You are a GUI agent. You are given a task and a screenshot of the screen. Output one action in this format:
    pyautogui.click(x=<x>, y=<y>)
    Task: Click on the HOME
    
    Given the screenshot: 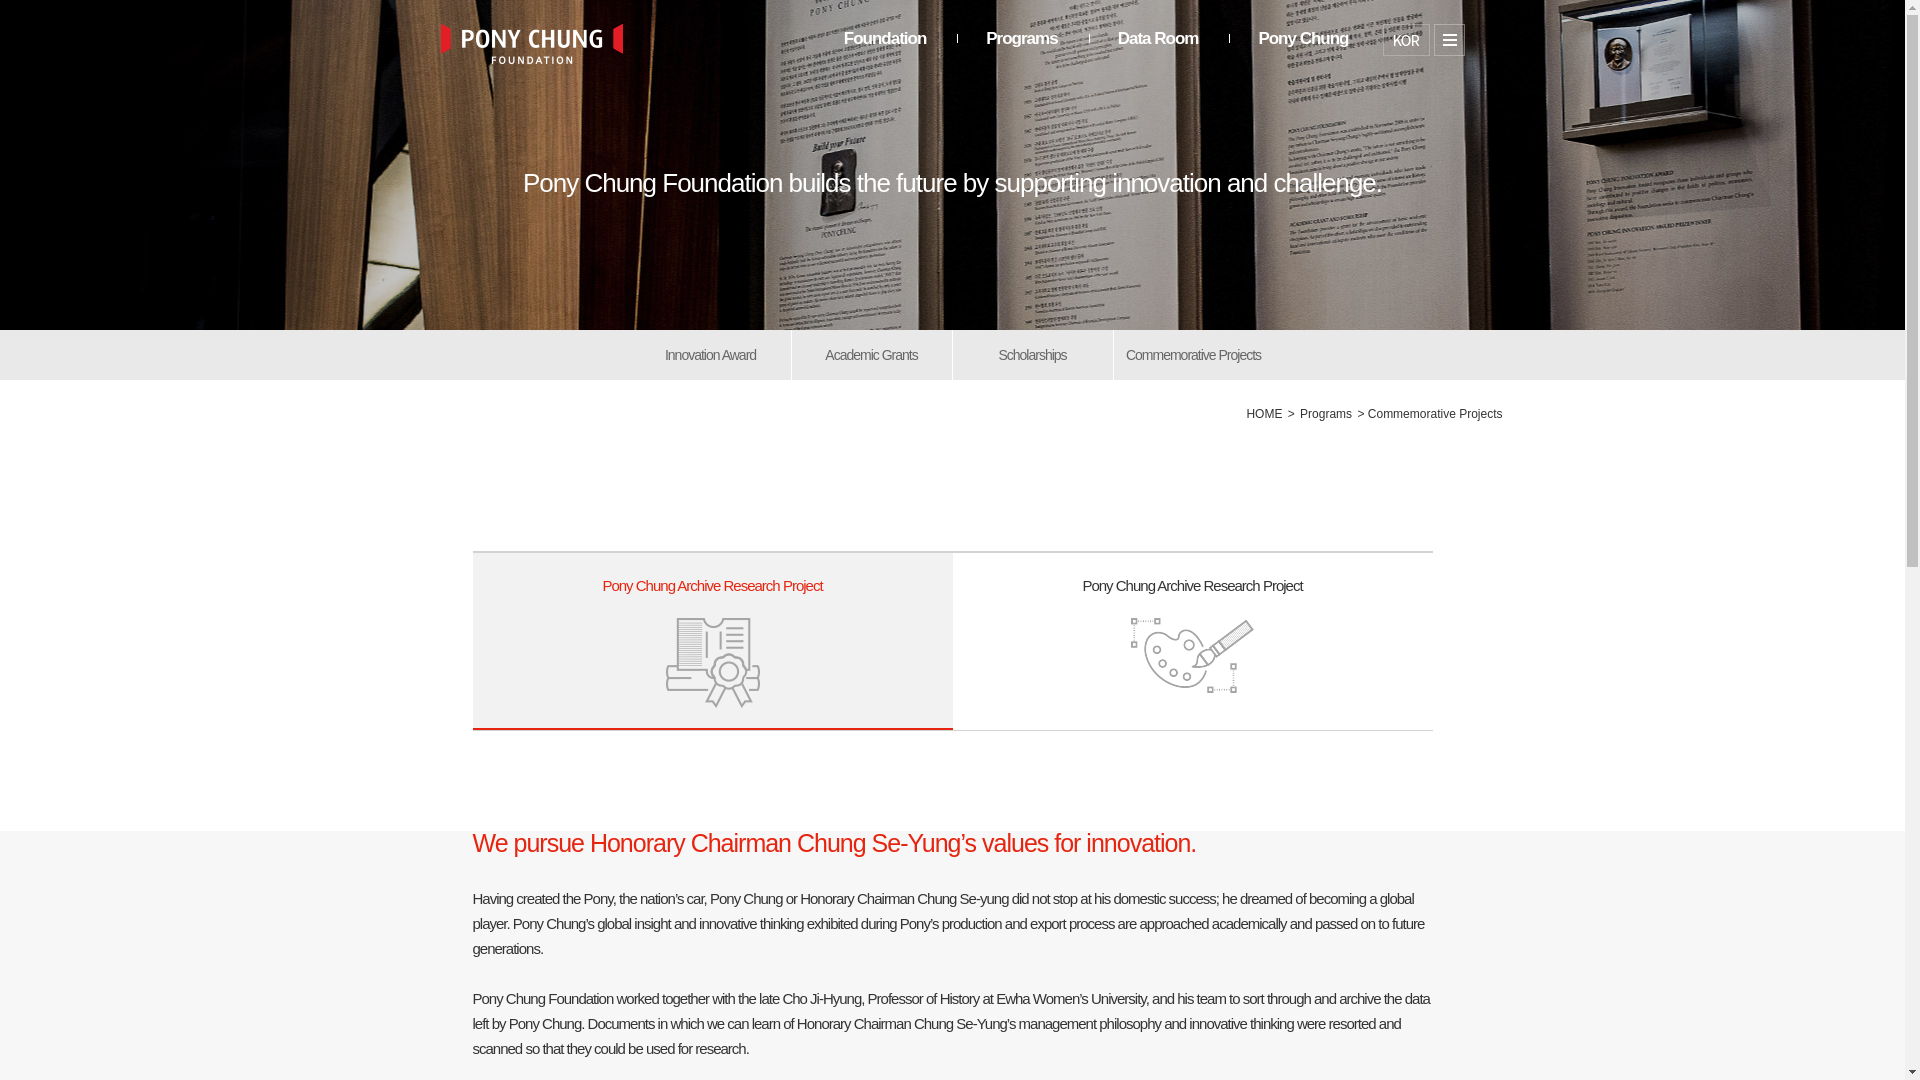 What is the action you would take?
    pyautogui.click(x=1302, y=54)
    